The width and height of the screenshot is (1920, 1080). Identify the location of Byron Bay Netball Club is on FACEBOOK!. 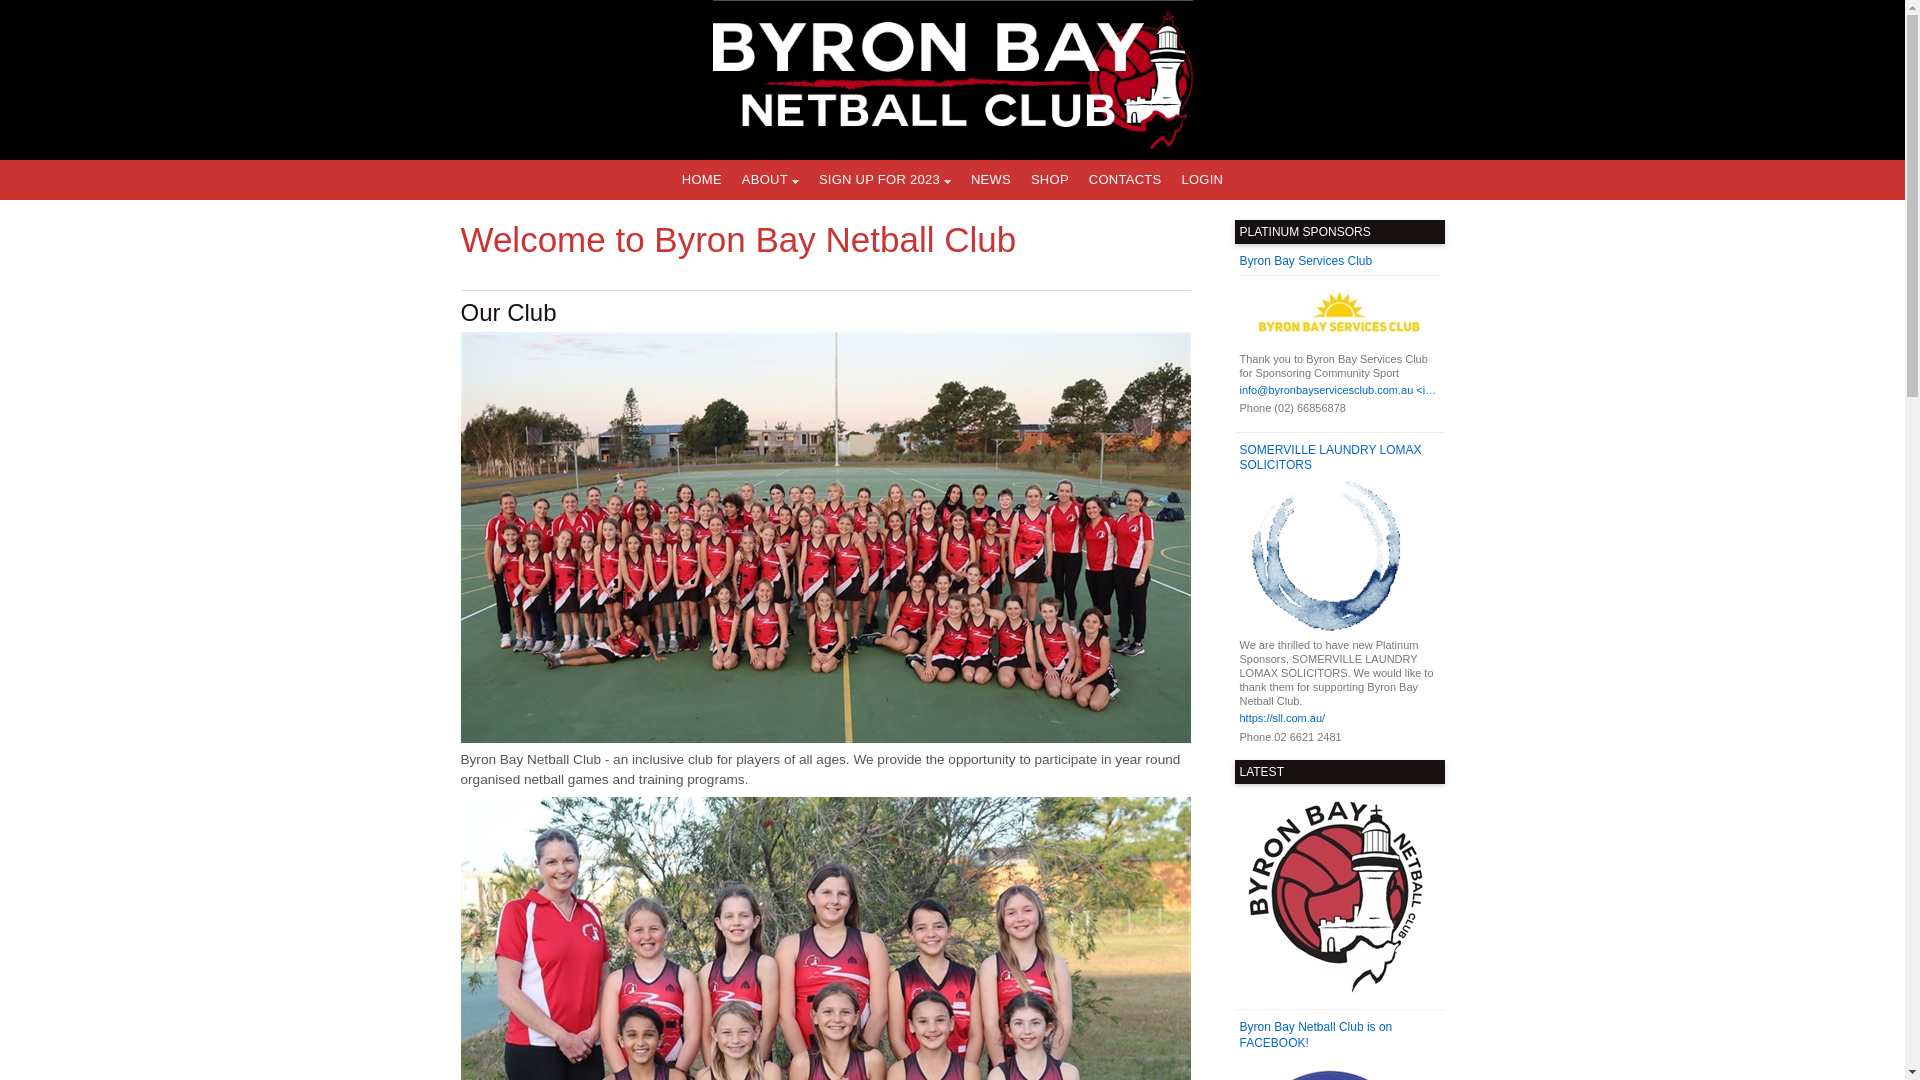
(1340, 1036).